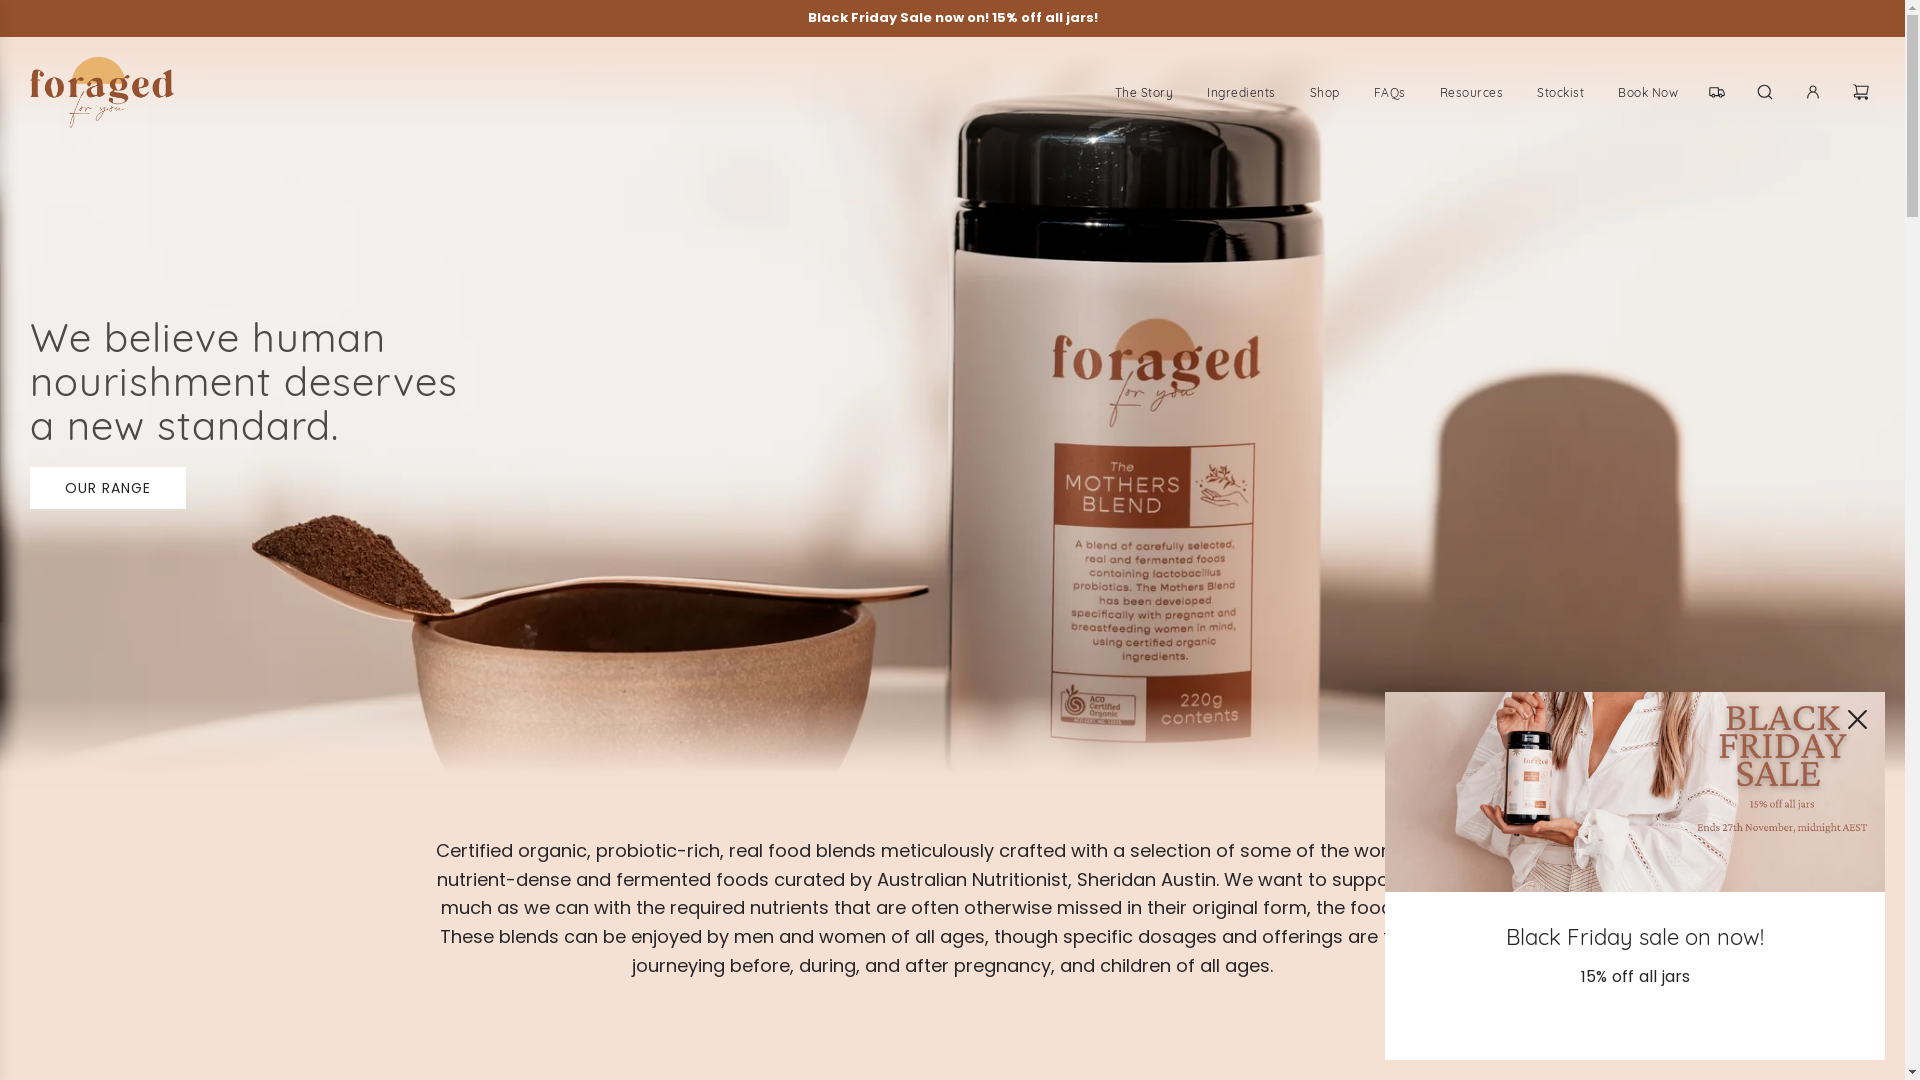 This screenshot has width=1920, height=1080. Describe the element at coordinates (1242, 92) in the screenshot. I see `Ingredients` at that location.